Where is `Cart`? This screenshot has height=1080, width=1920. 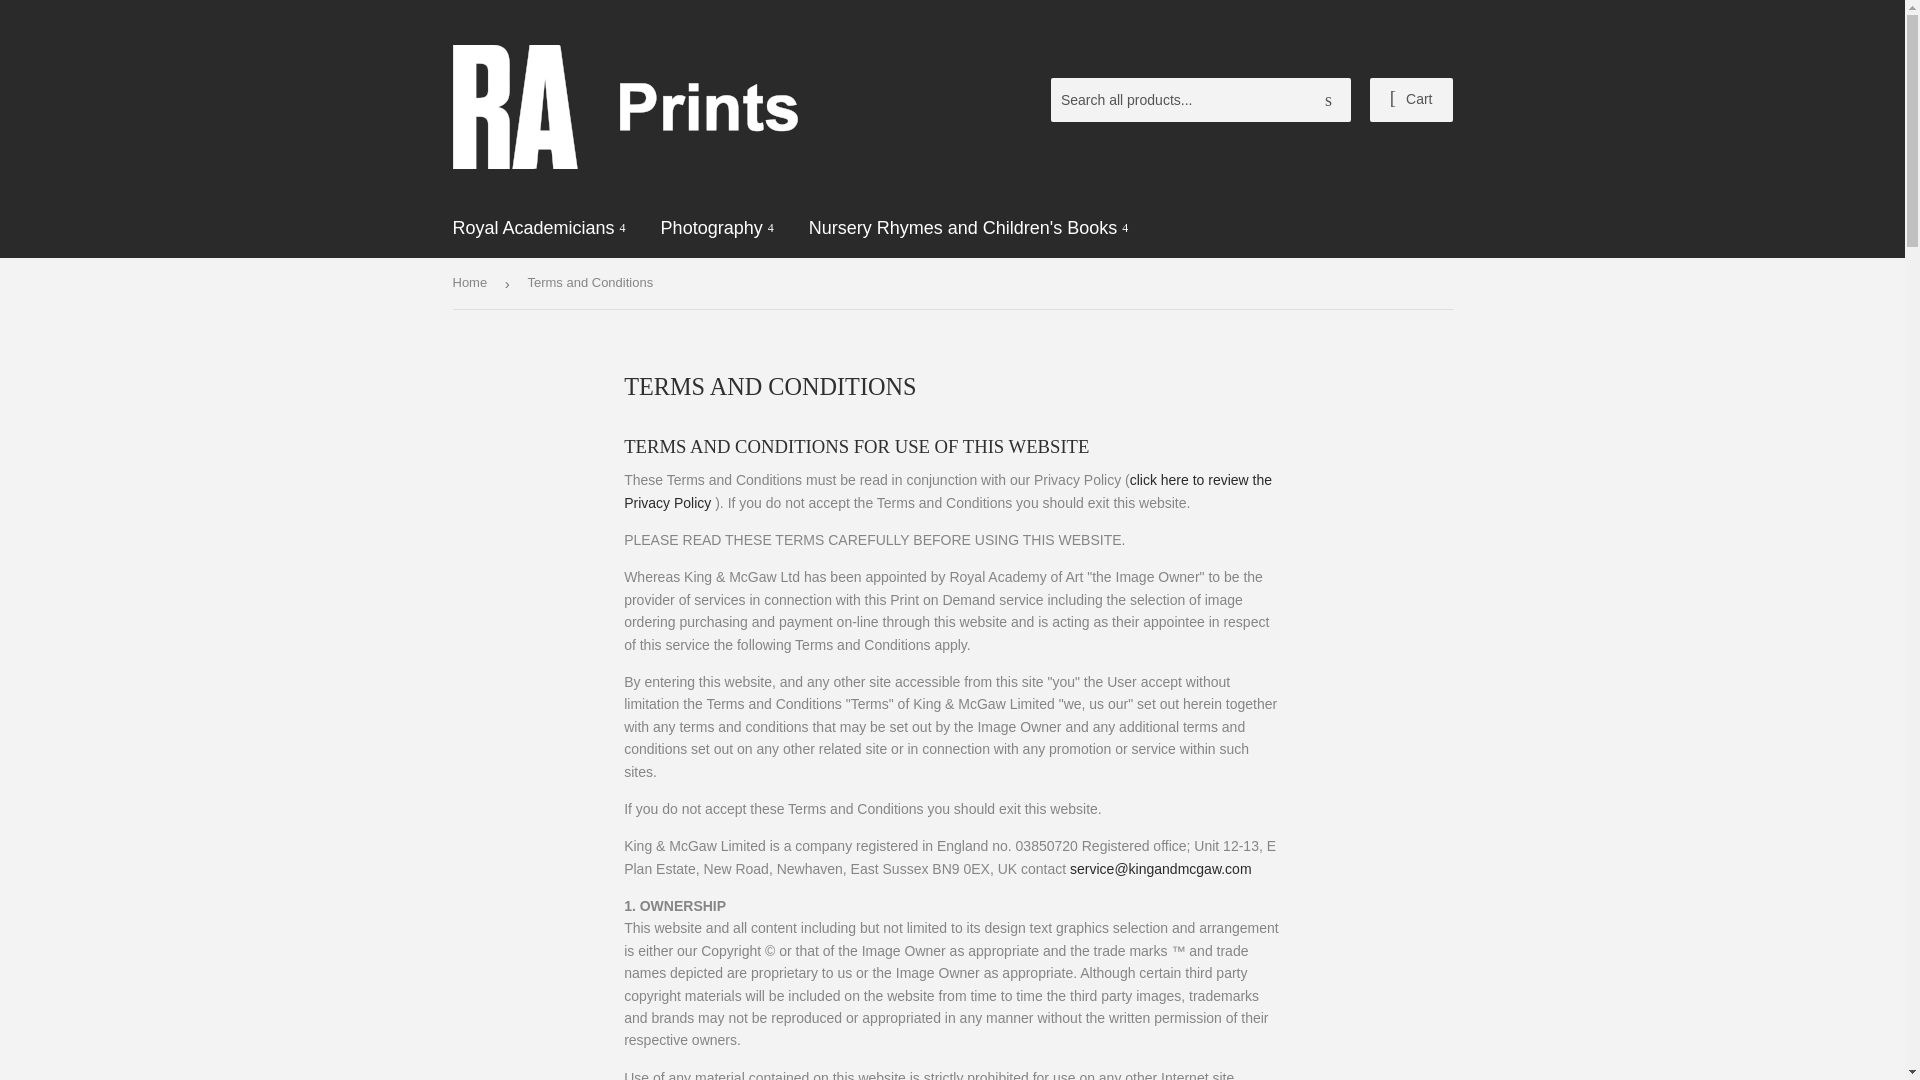
Cart is located at coordinates (1412, 100).